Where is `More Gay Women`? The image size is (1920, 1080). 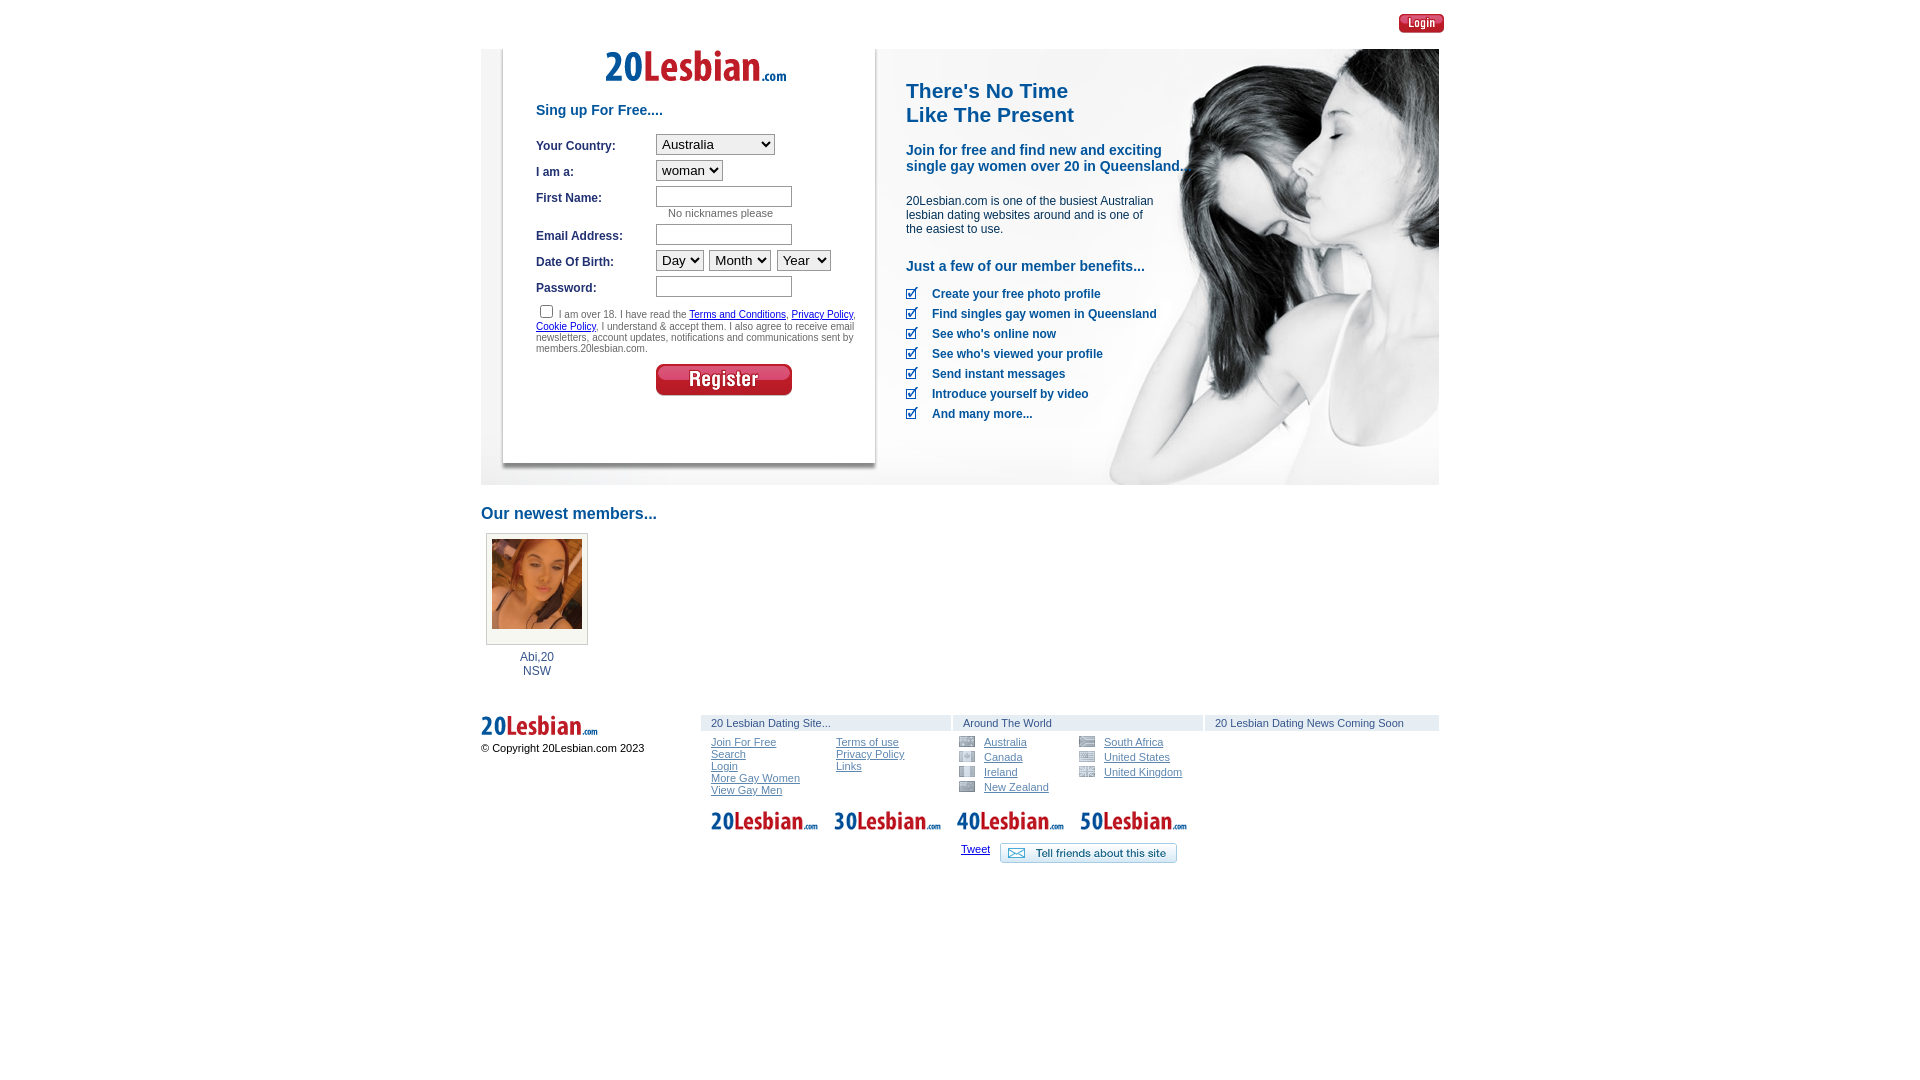
More Gay Women is located at coordinates (756, 778).